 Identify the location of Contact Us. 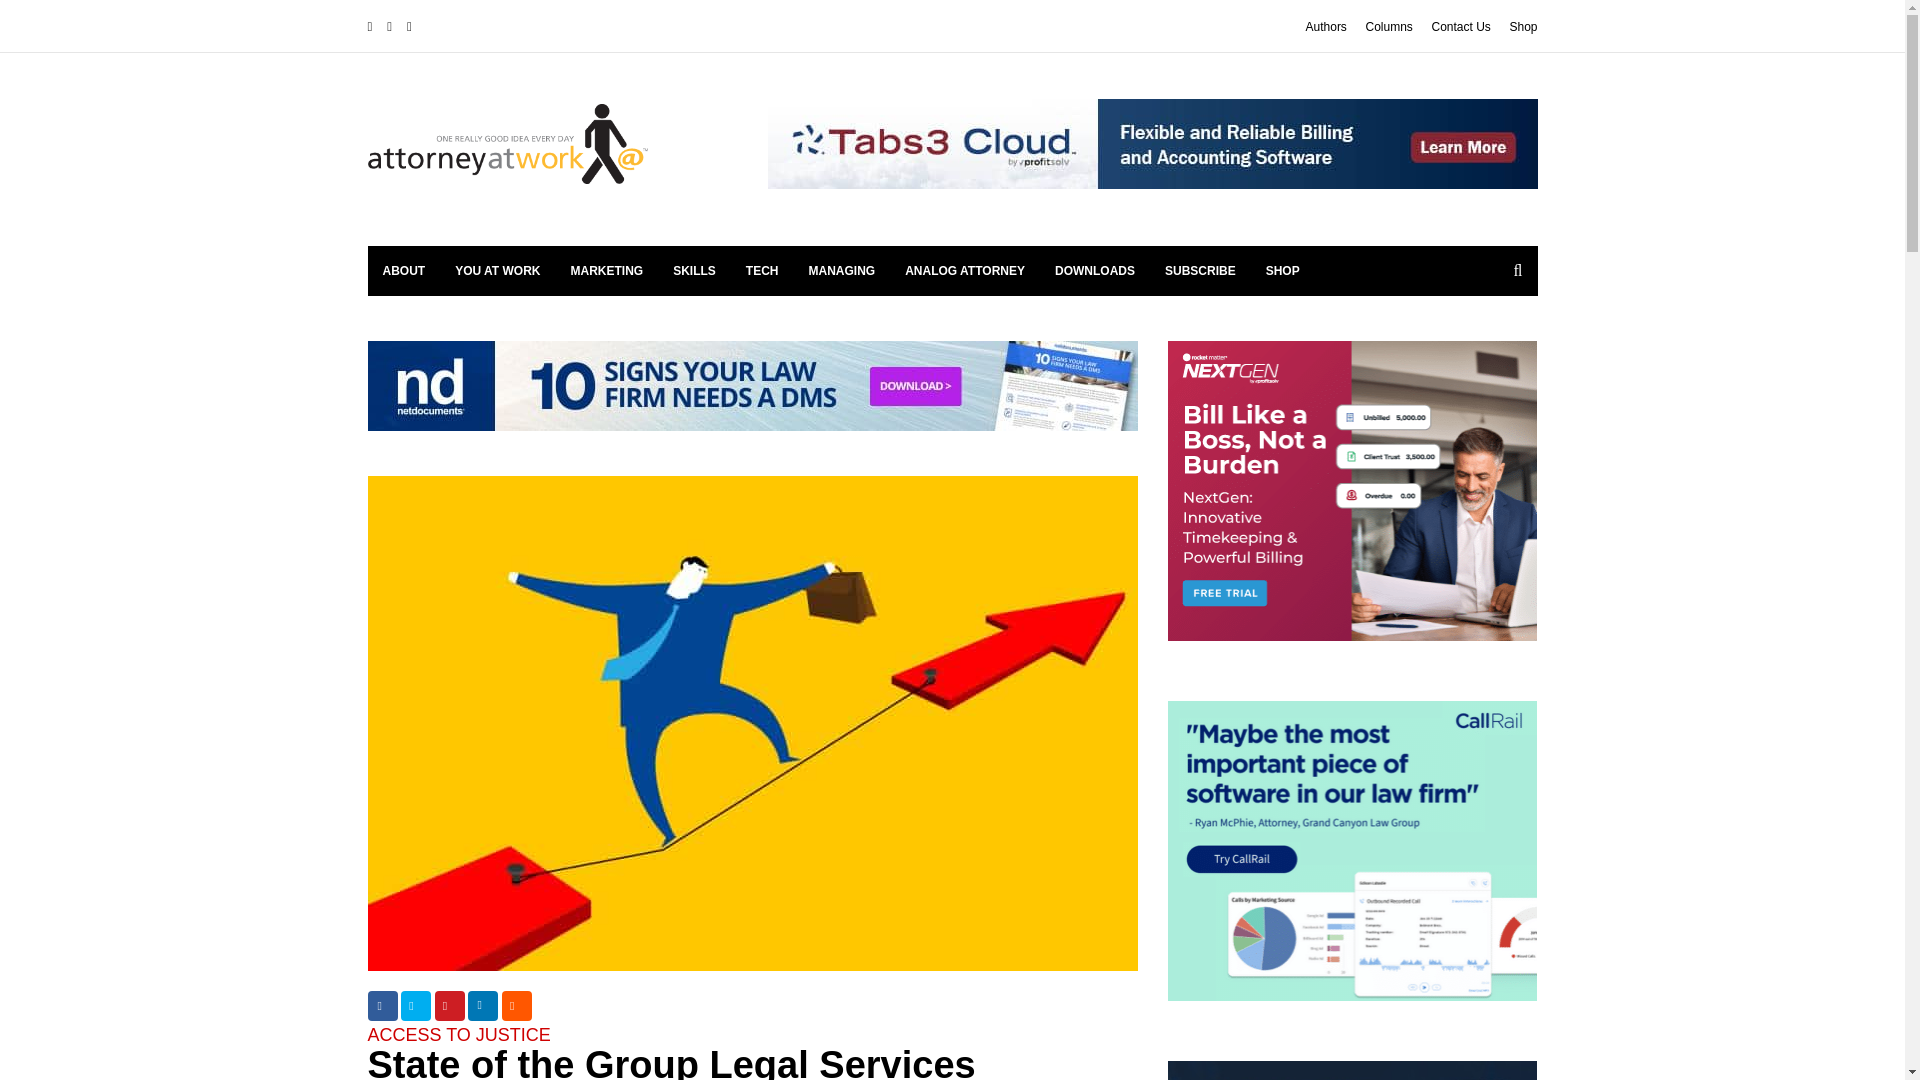
(1460, 26).